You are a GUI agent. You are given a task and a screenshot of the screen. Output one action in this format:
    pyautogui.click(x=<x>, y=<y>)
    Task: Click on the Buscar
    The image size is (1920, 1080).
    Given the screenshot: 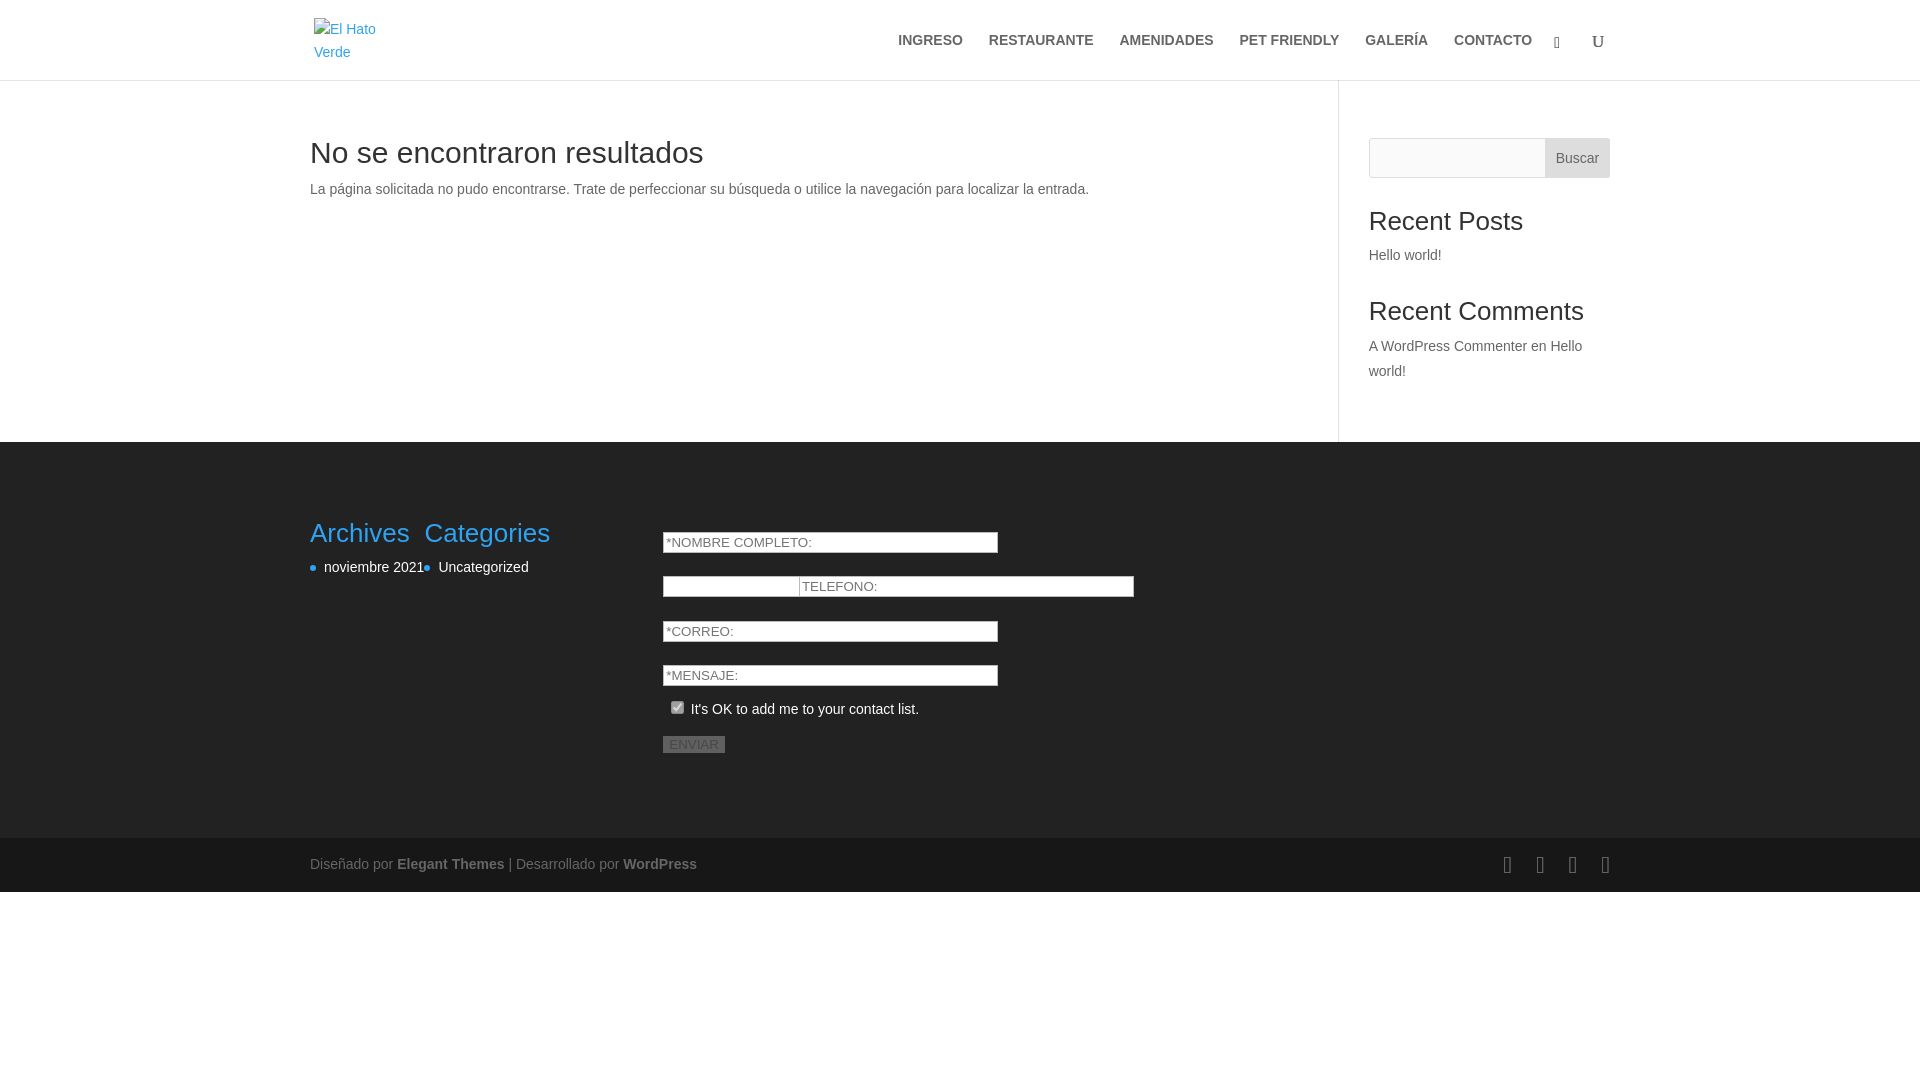 What is the action you would take?
    pyautogui.click(x=1578, y=158)
    